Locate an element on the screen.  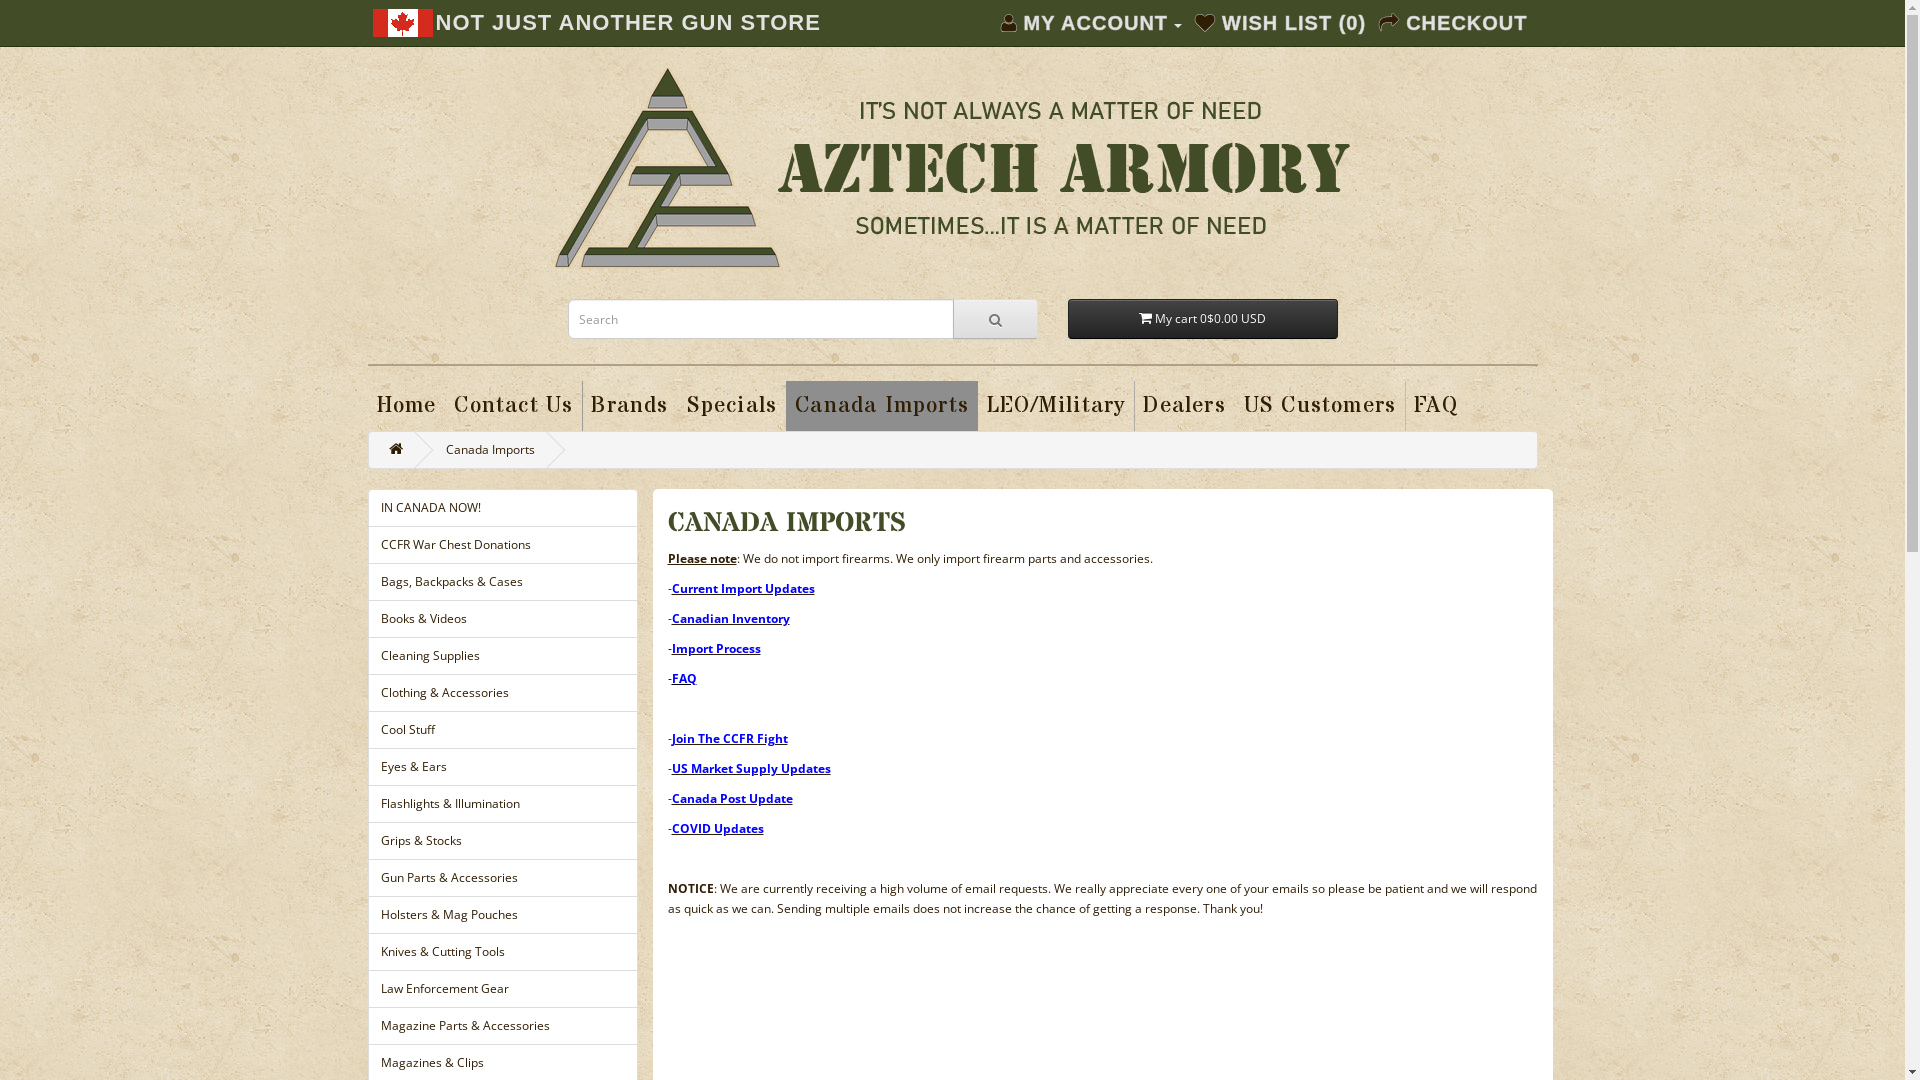
COVID Updates is located at coordinates (718, 828).